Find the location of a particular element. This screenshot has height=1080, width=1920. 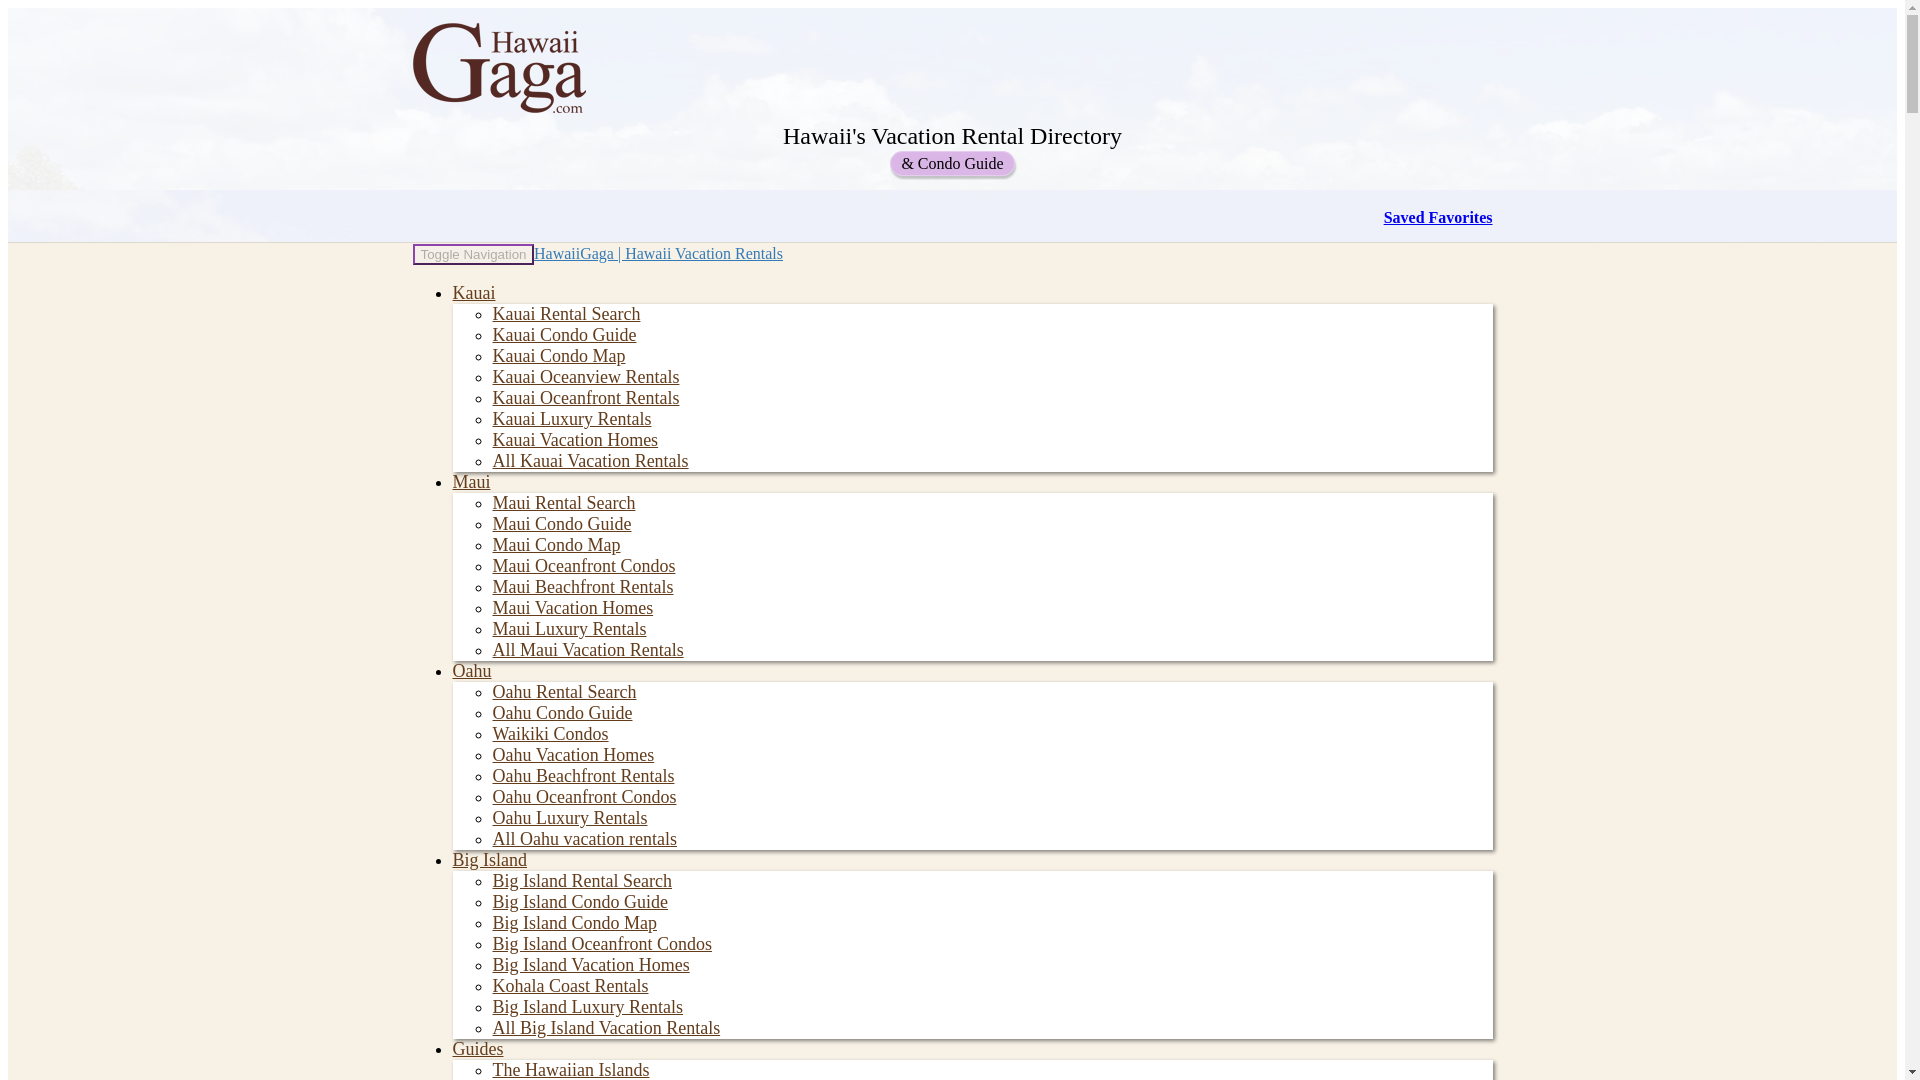

Big Island Oceanfront Condos is located at coordinates (600, 944).